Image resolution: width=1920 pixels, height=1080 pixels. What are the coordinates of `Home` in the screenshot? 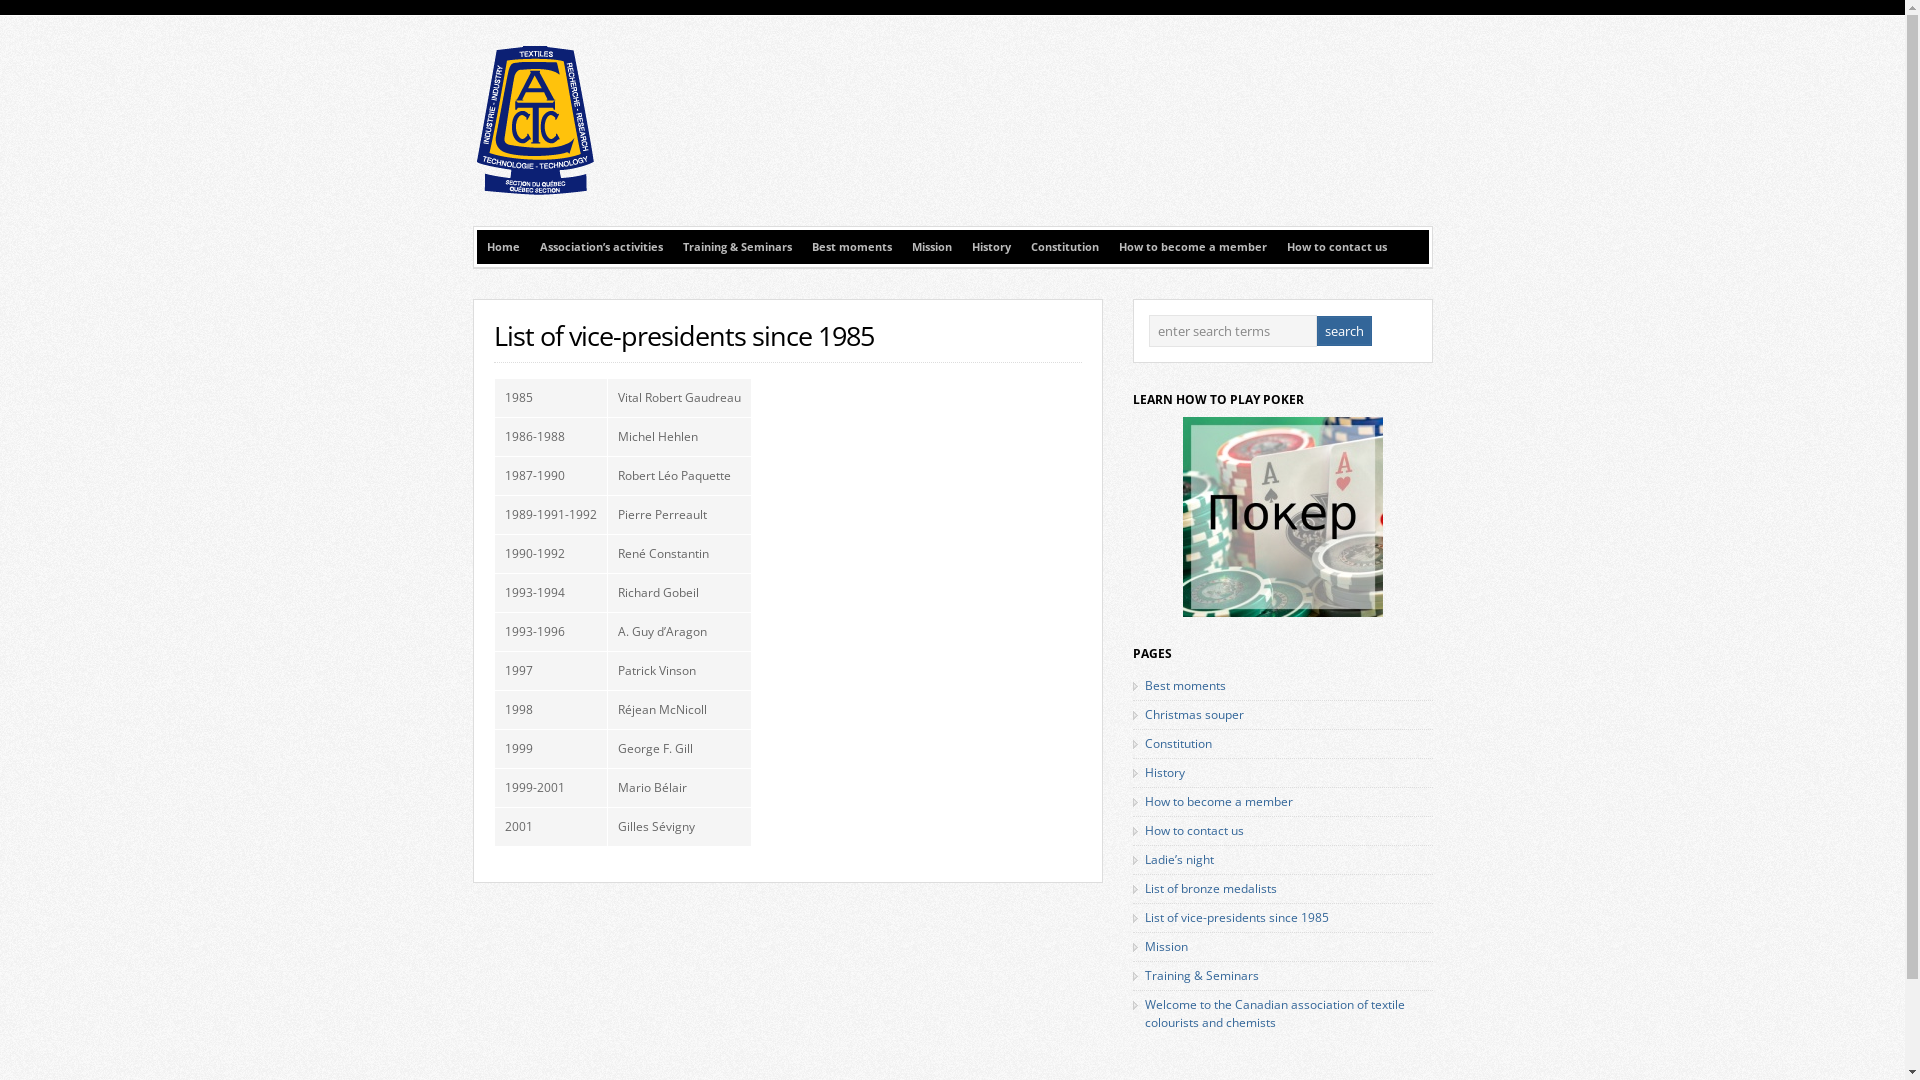 It's located at (502, 247).